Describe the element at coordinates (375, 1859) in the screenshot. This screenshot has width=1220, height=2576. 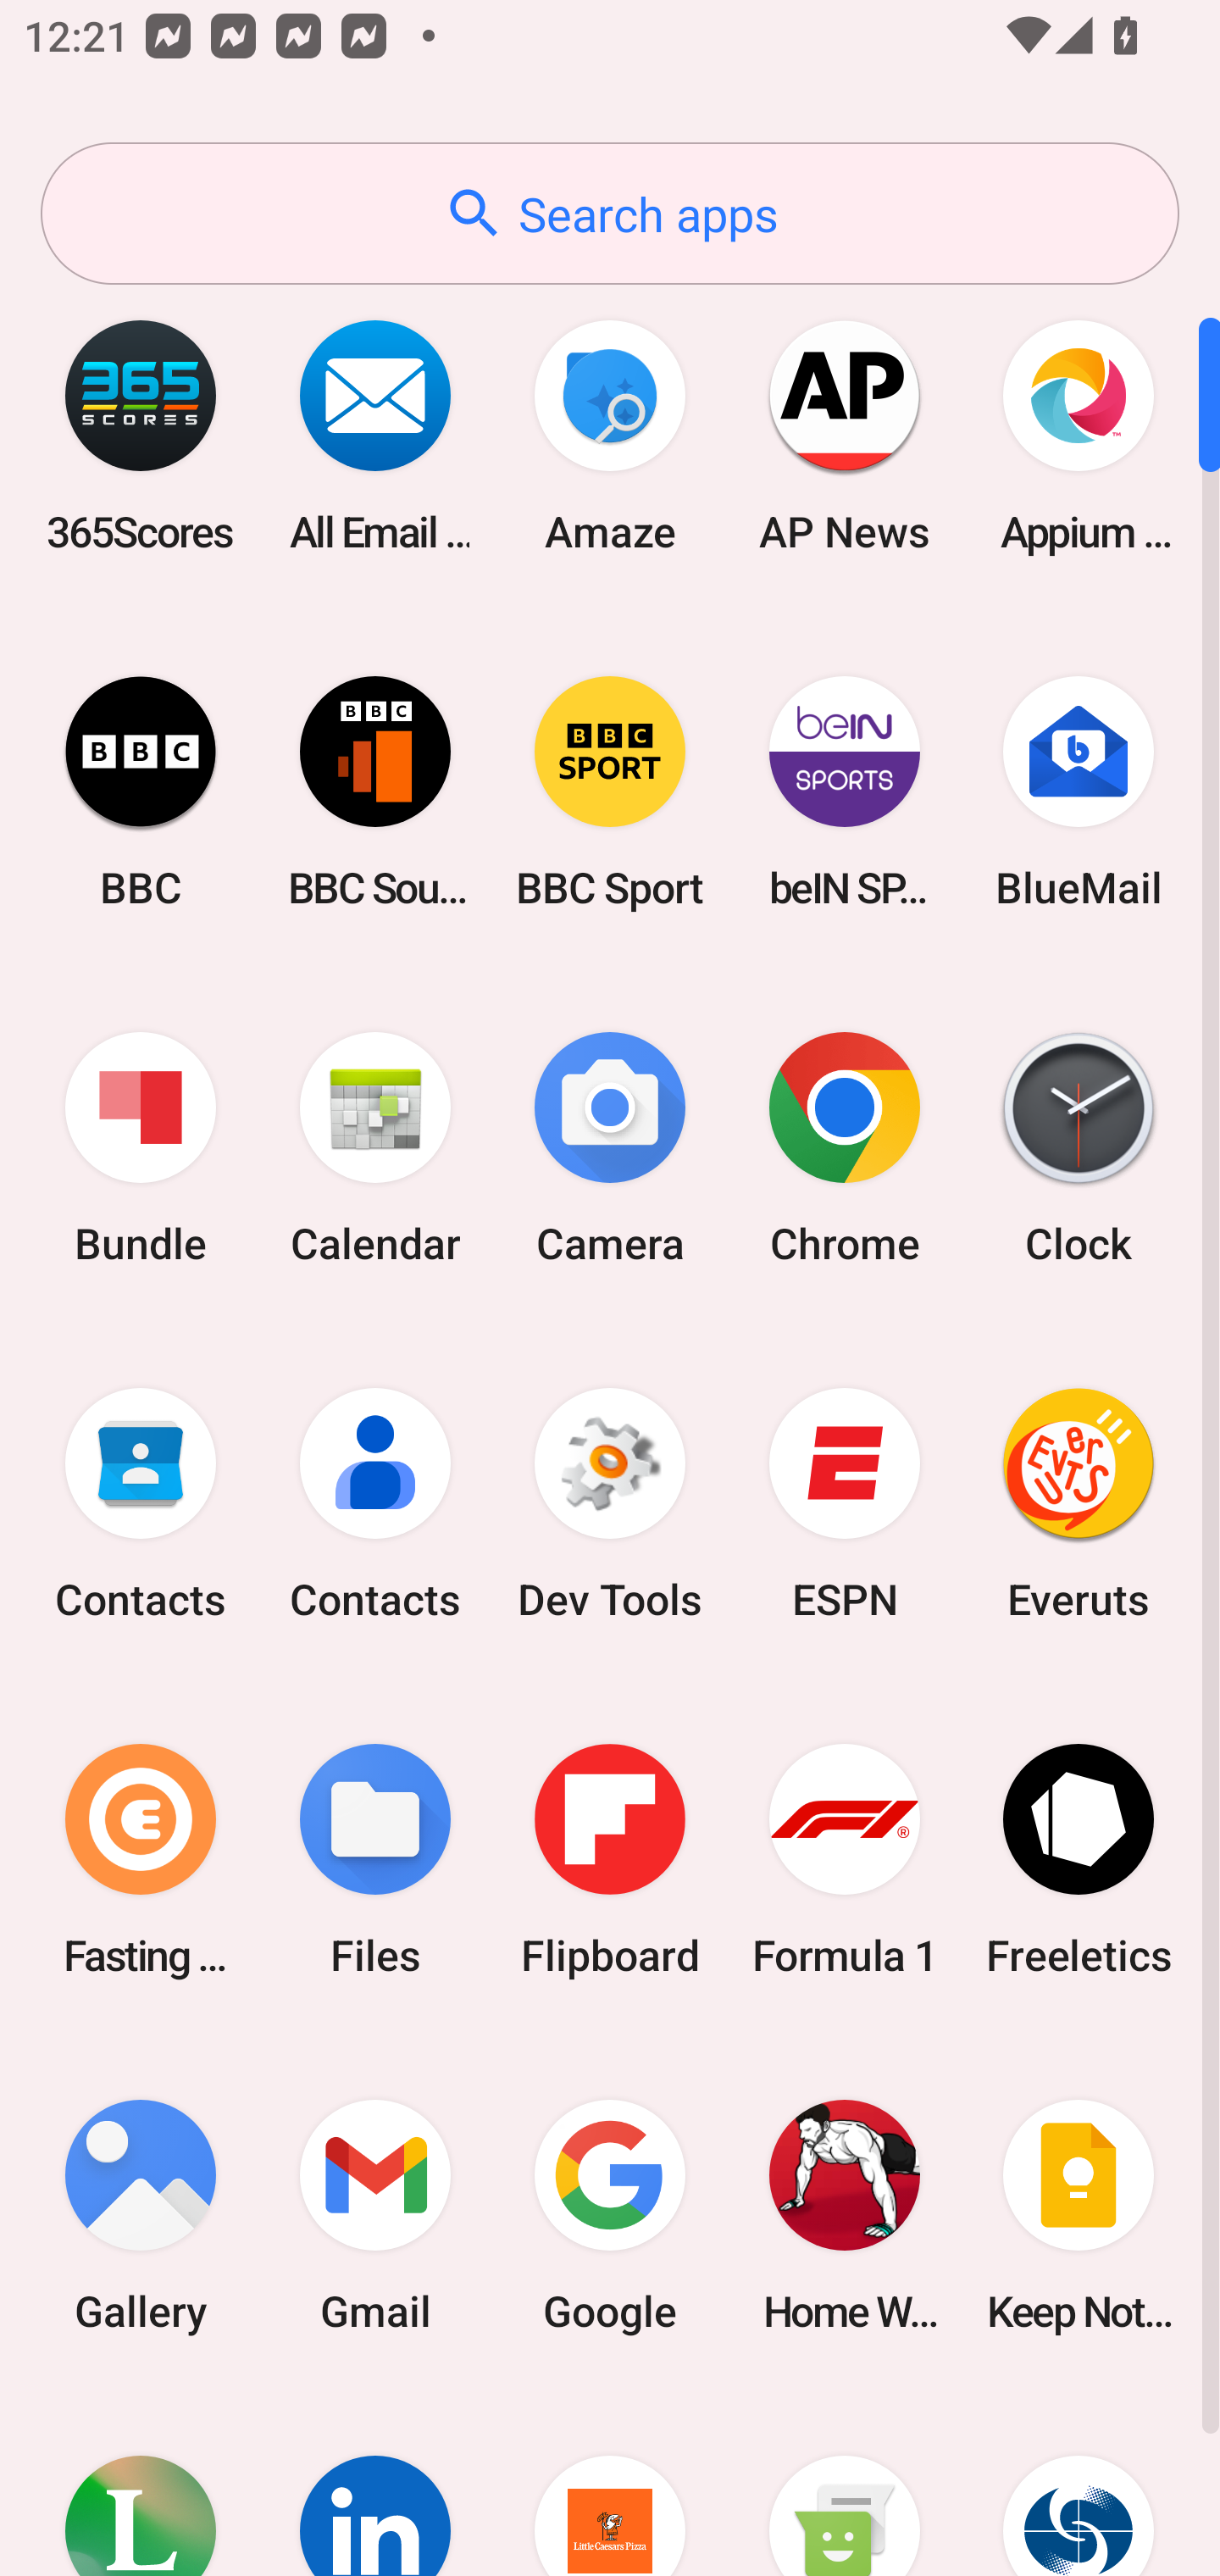
I see `Files` at that location.